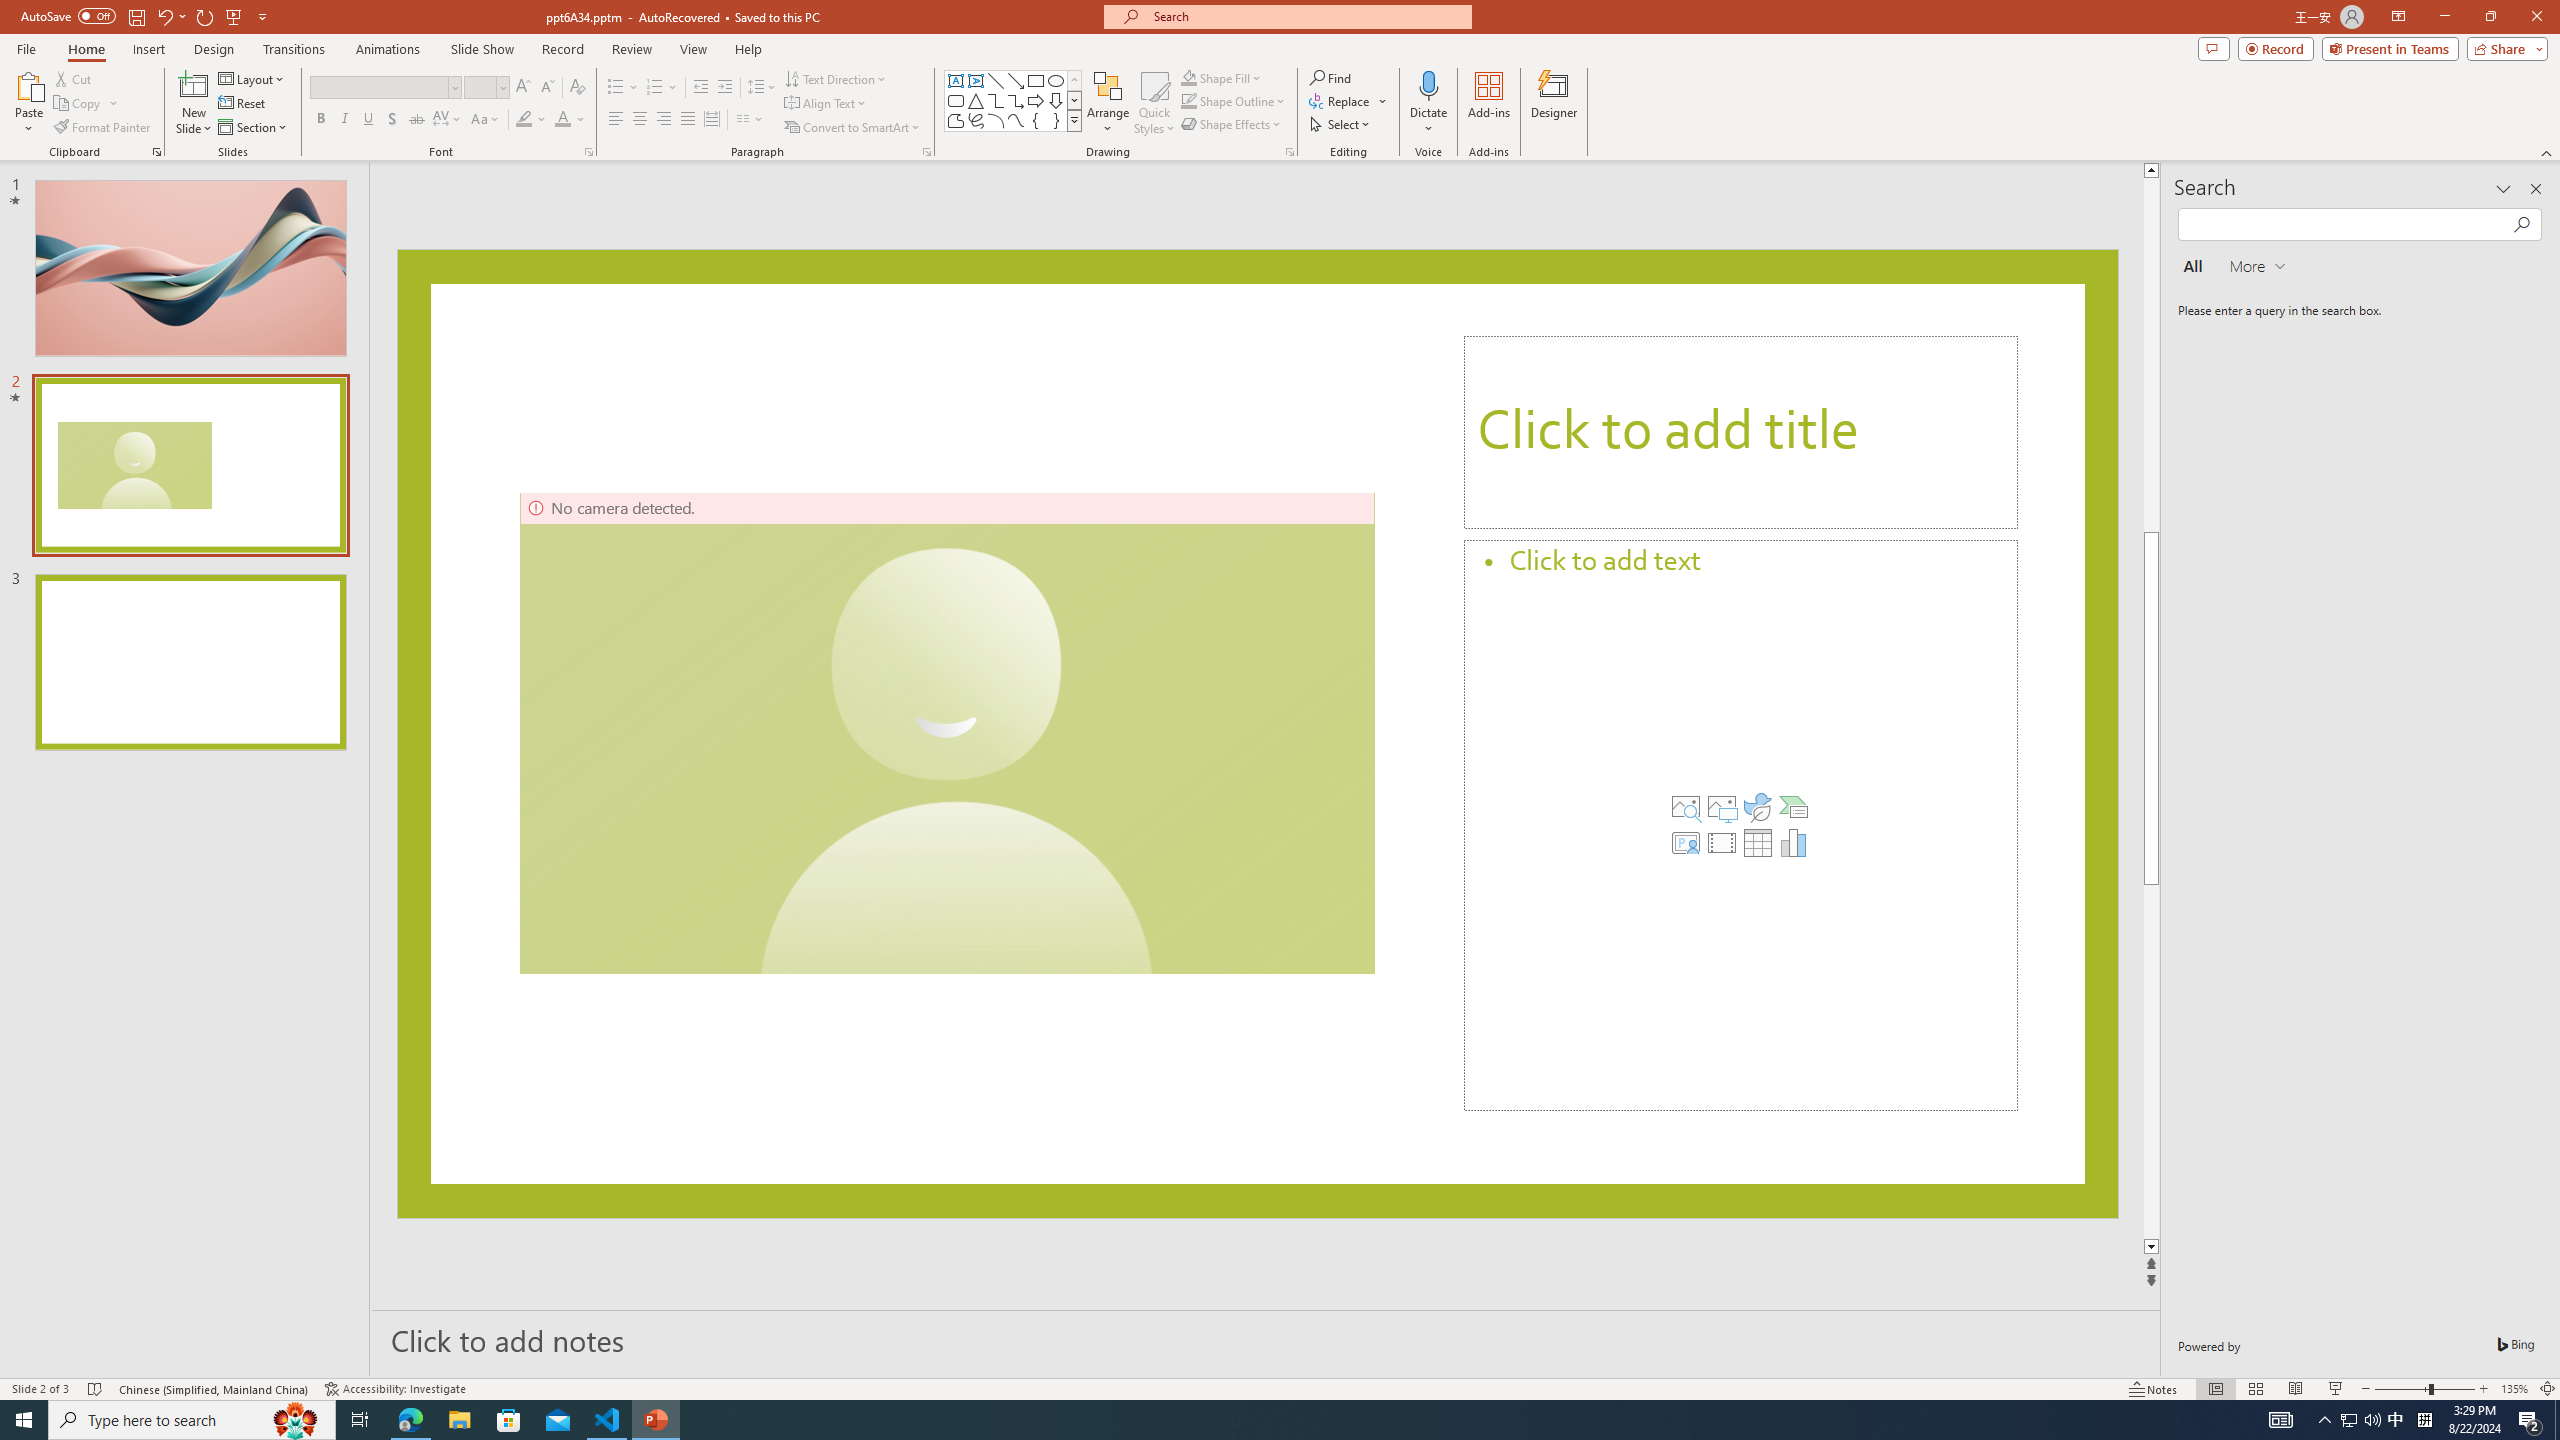 Image resolution: width=2560 pixels, height=1440 pixels. I want to click on Quick Styles, so click(1154, 103).